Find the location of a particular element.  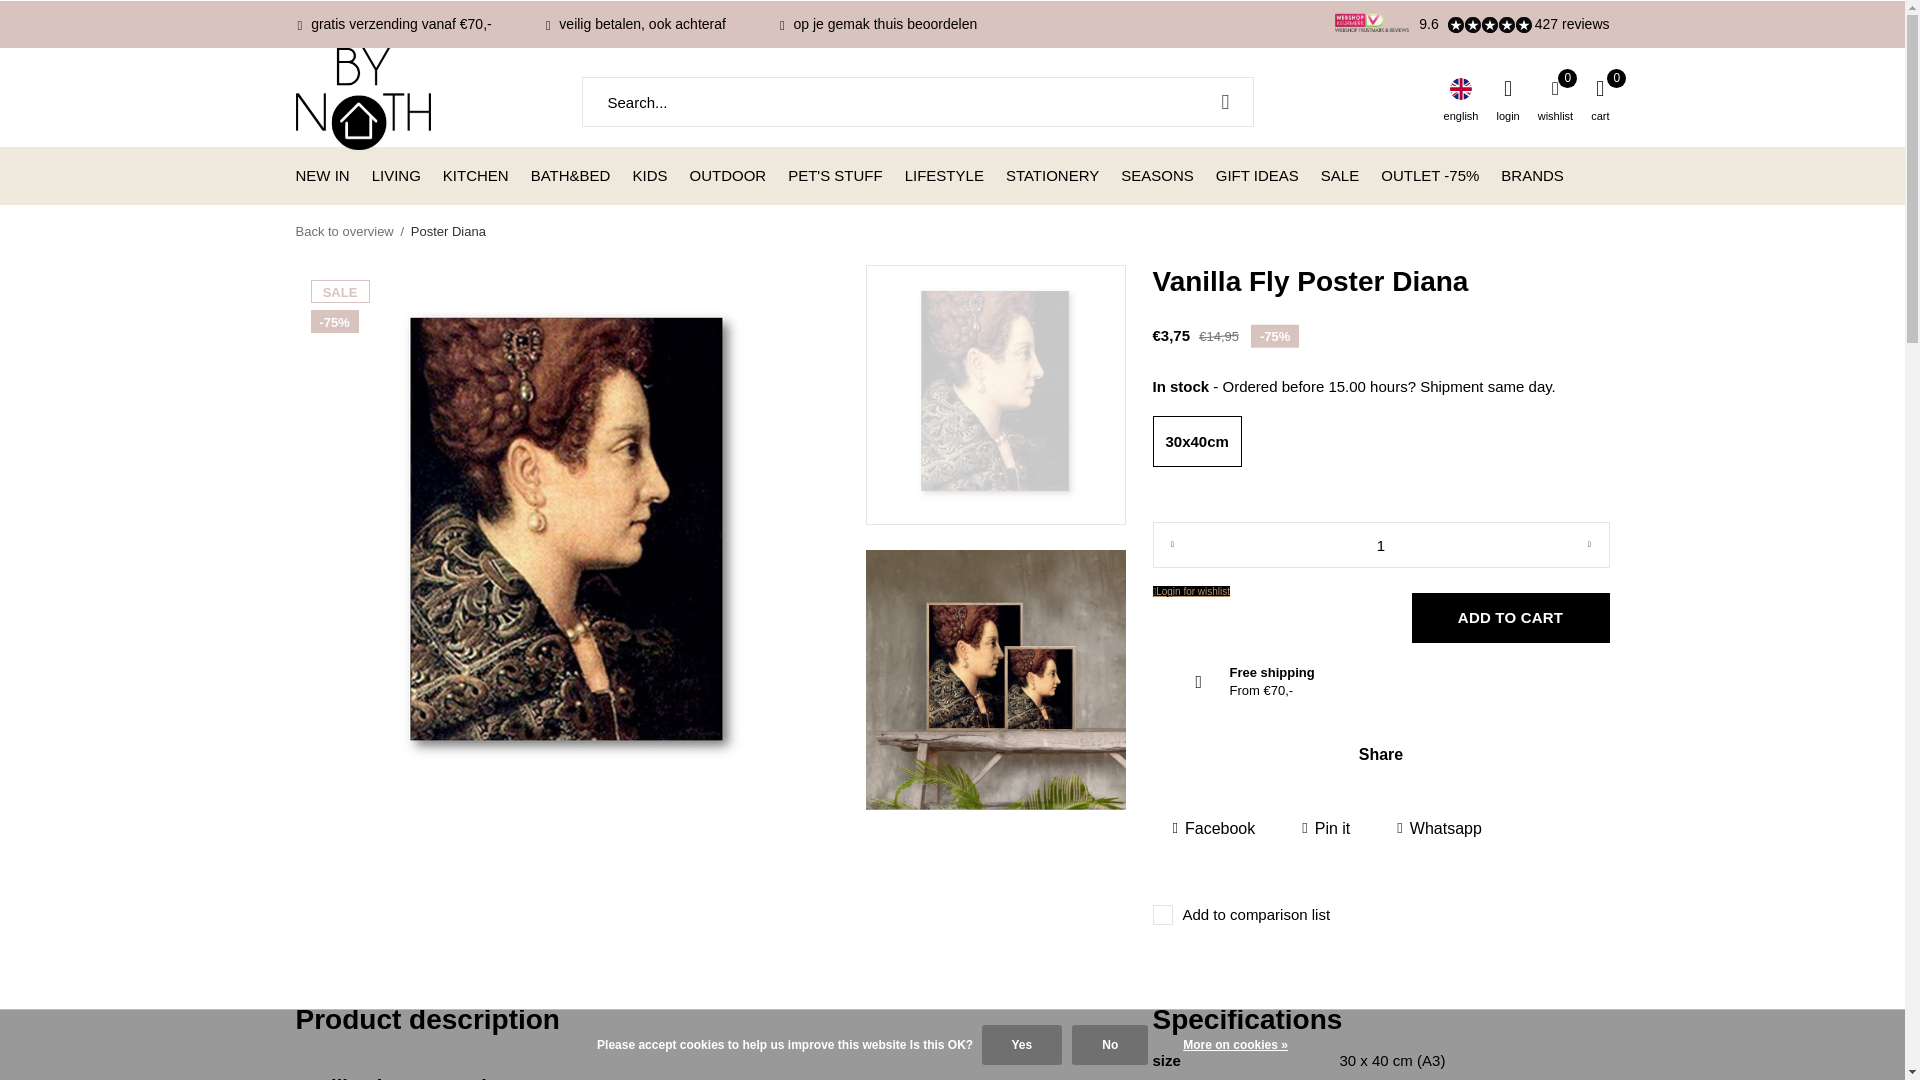

Yes is located at coordinates (1022, 1044).